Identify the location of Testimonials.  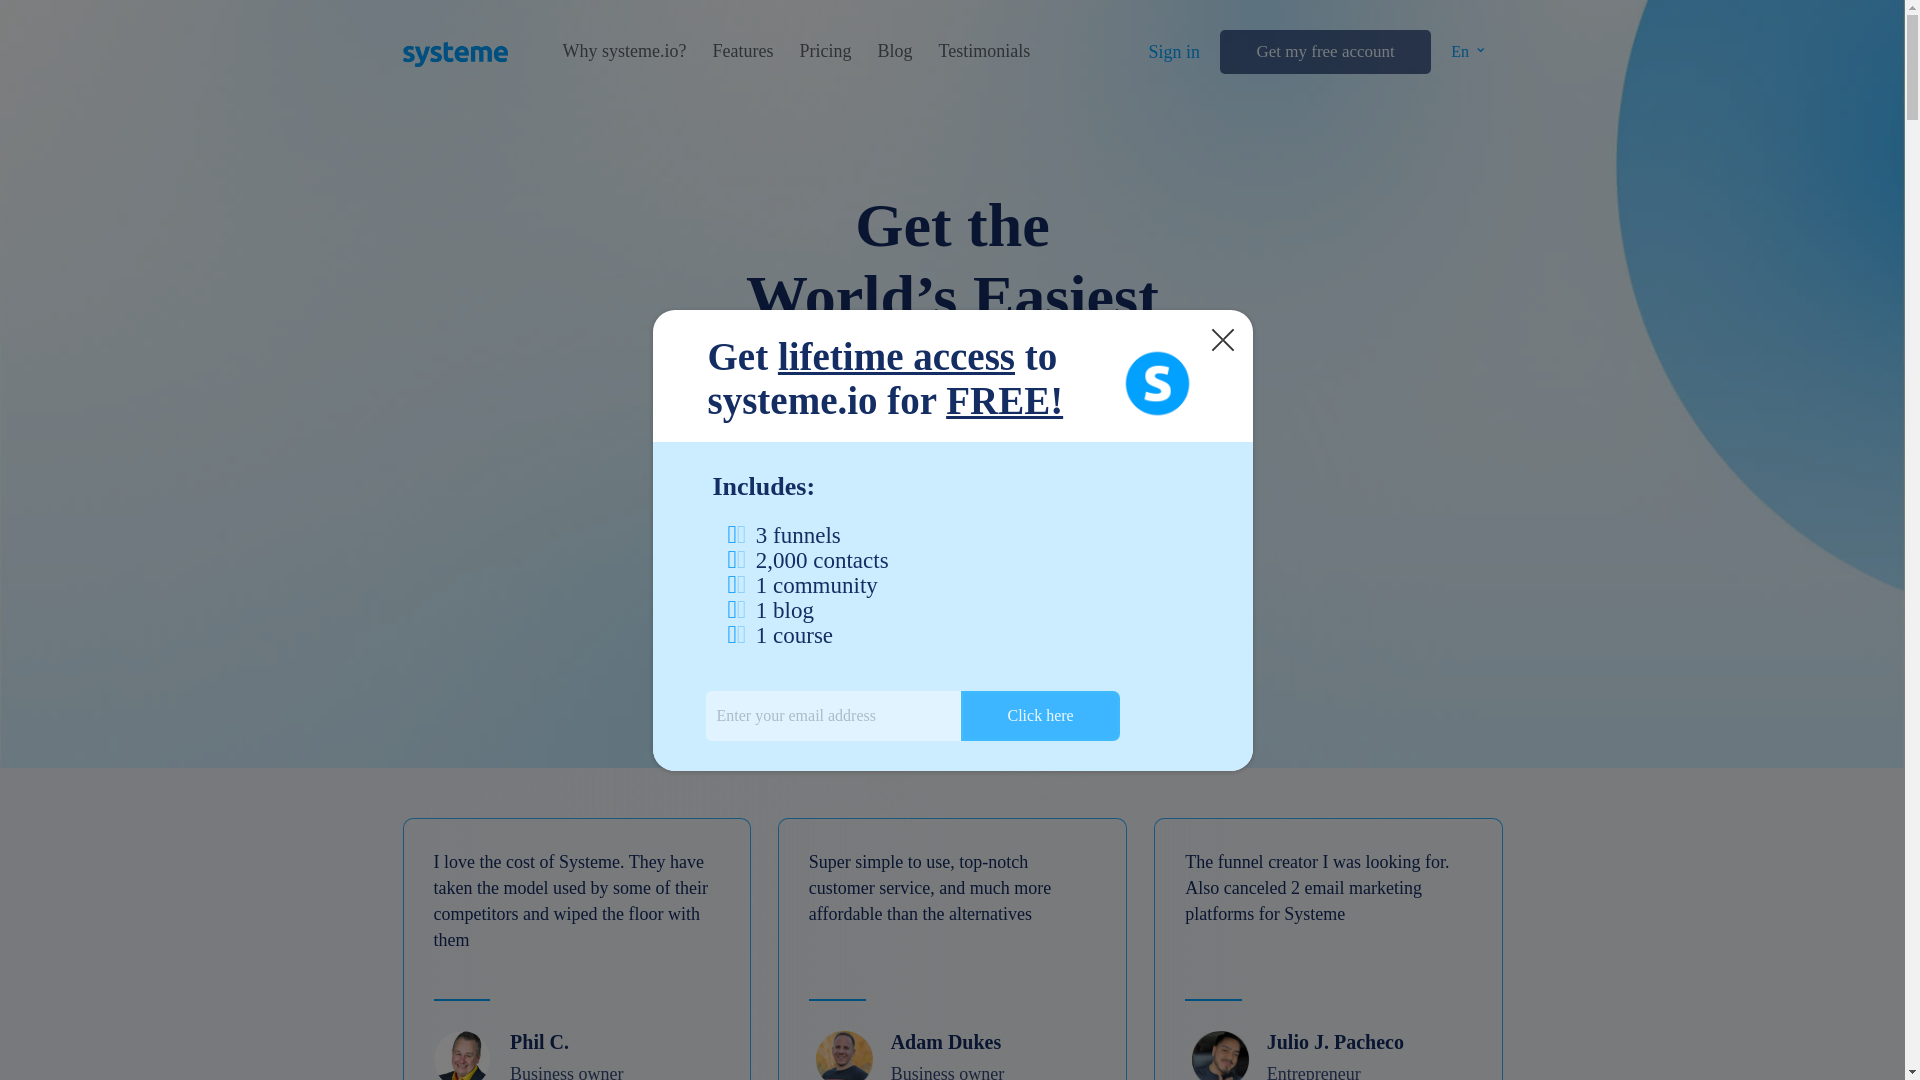
(984, 51).